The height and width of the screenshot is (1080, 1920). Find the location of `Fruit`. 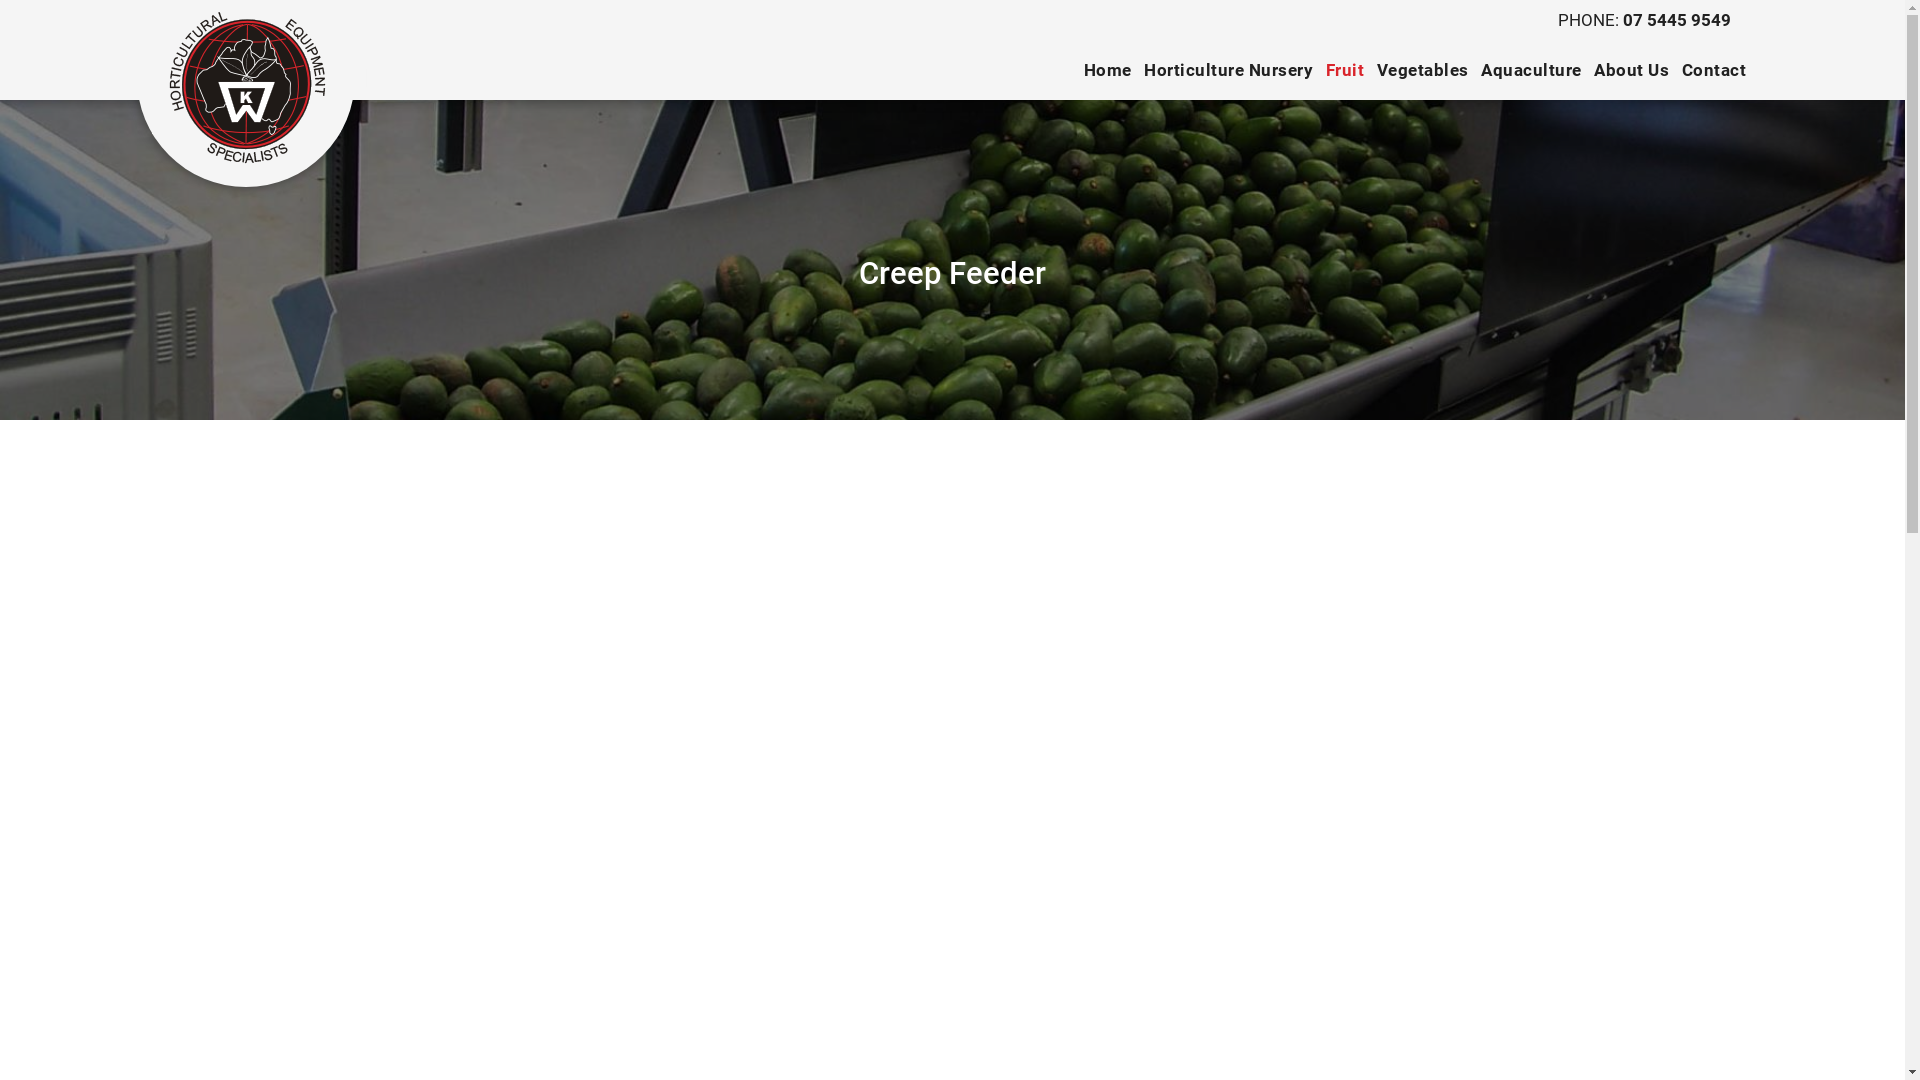

Fruit is located at coordinates (1346, 70).